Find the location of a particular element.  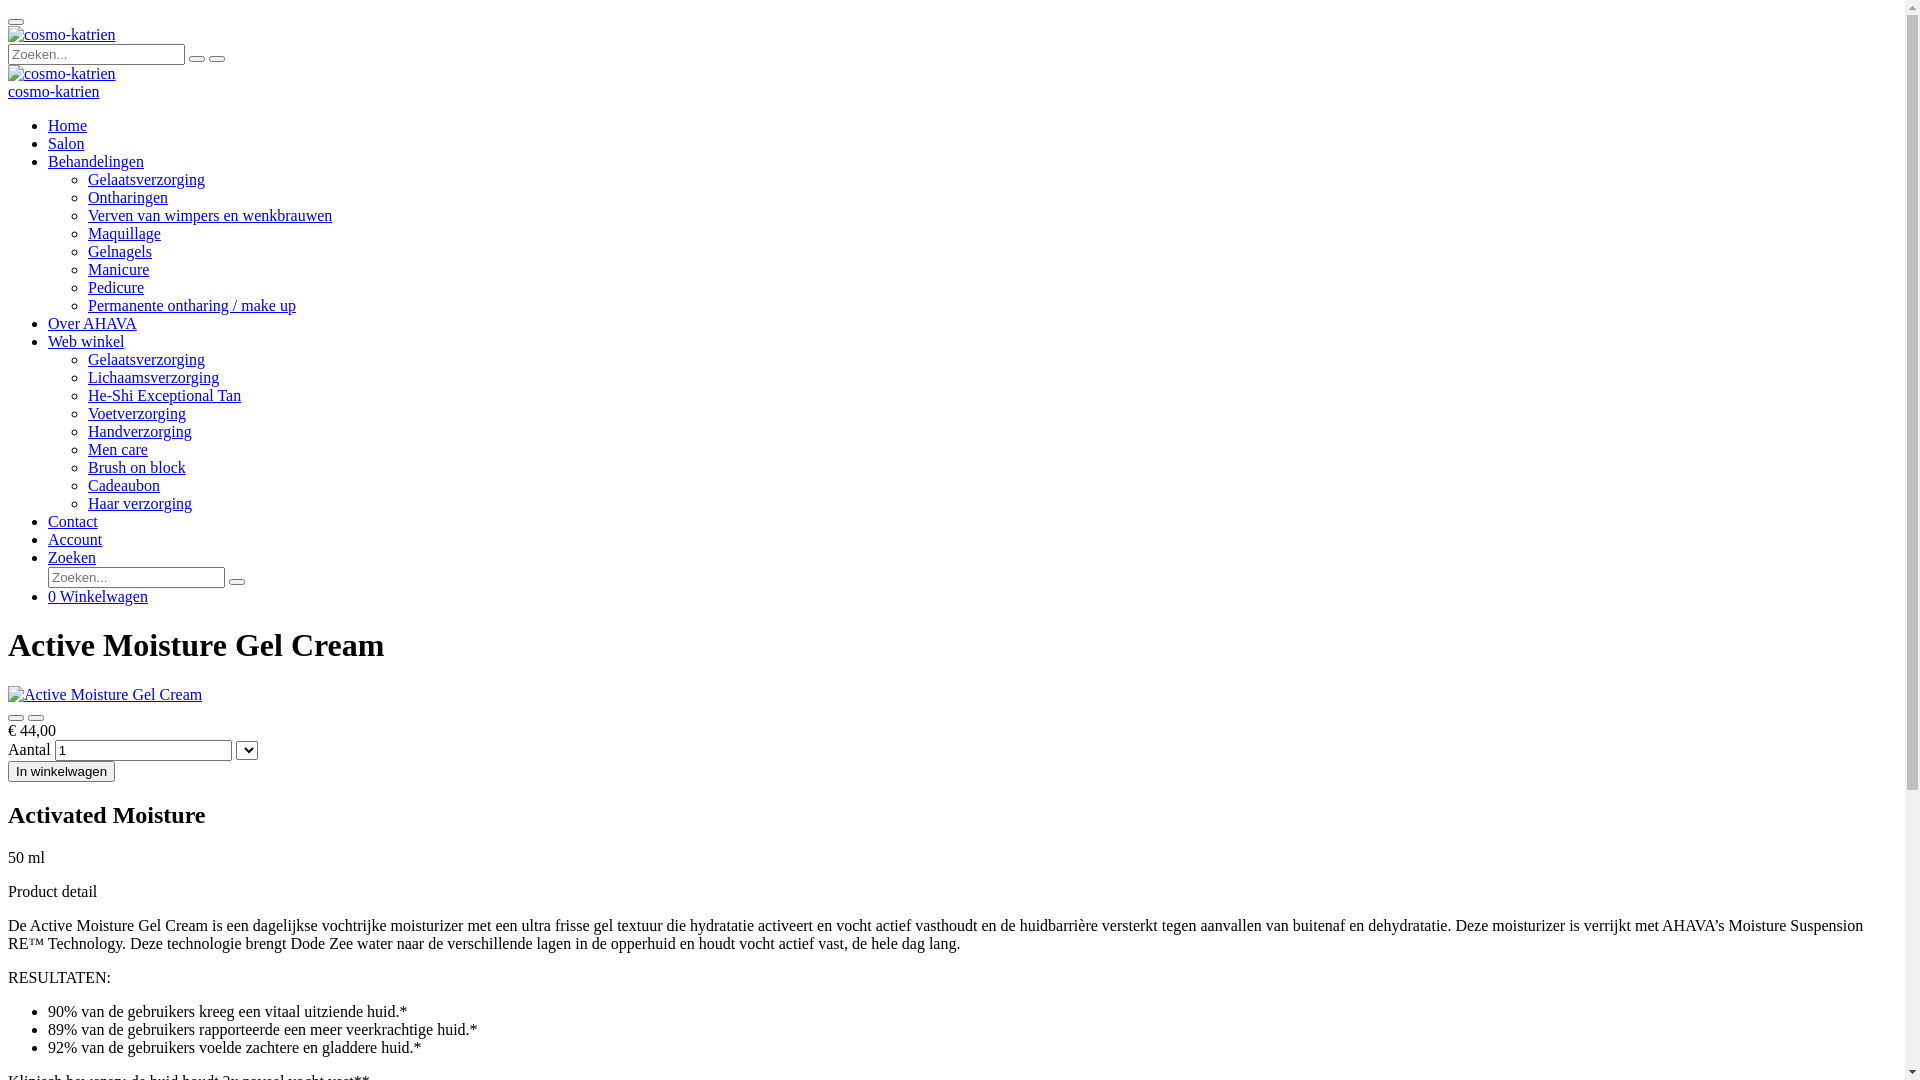

Salon is located at coordinates (66, 144).